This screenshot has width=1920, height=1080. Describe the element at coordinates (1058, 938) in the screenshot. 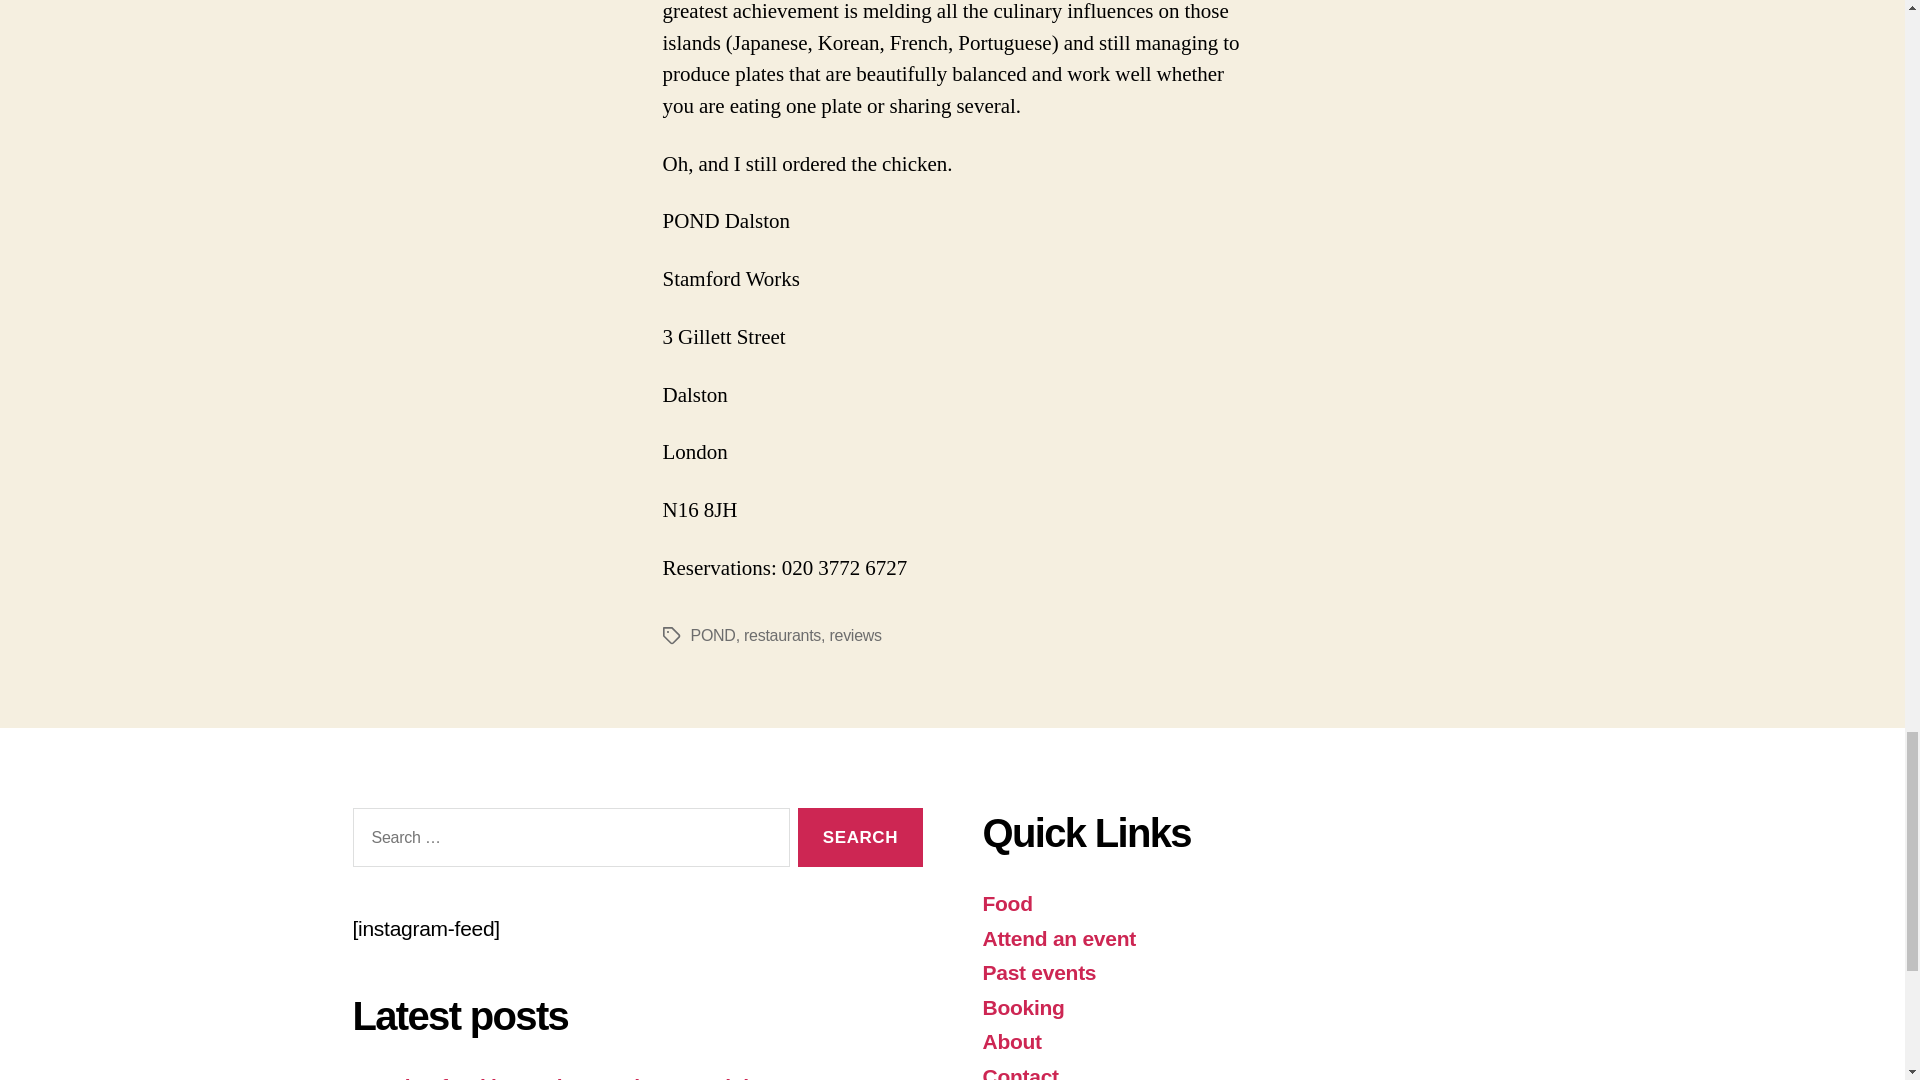

I see `Events` at that location.